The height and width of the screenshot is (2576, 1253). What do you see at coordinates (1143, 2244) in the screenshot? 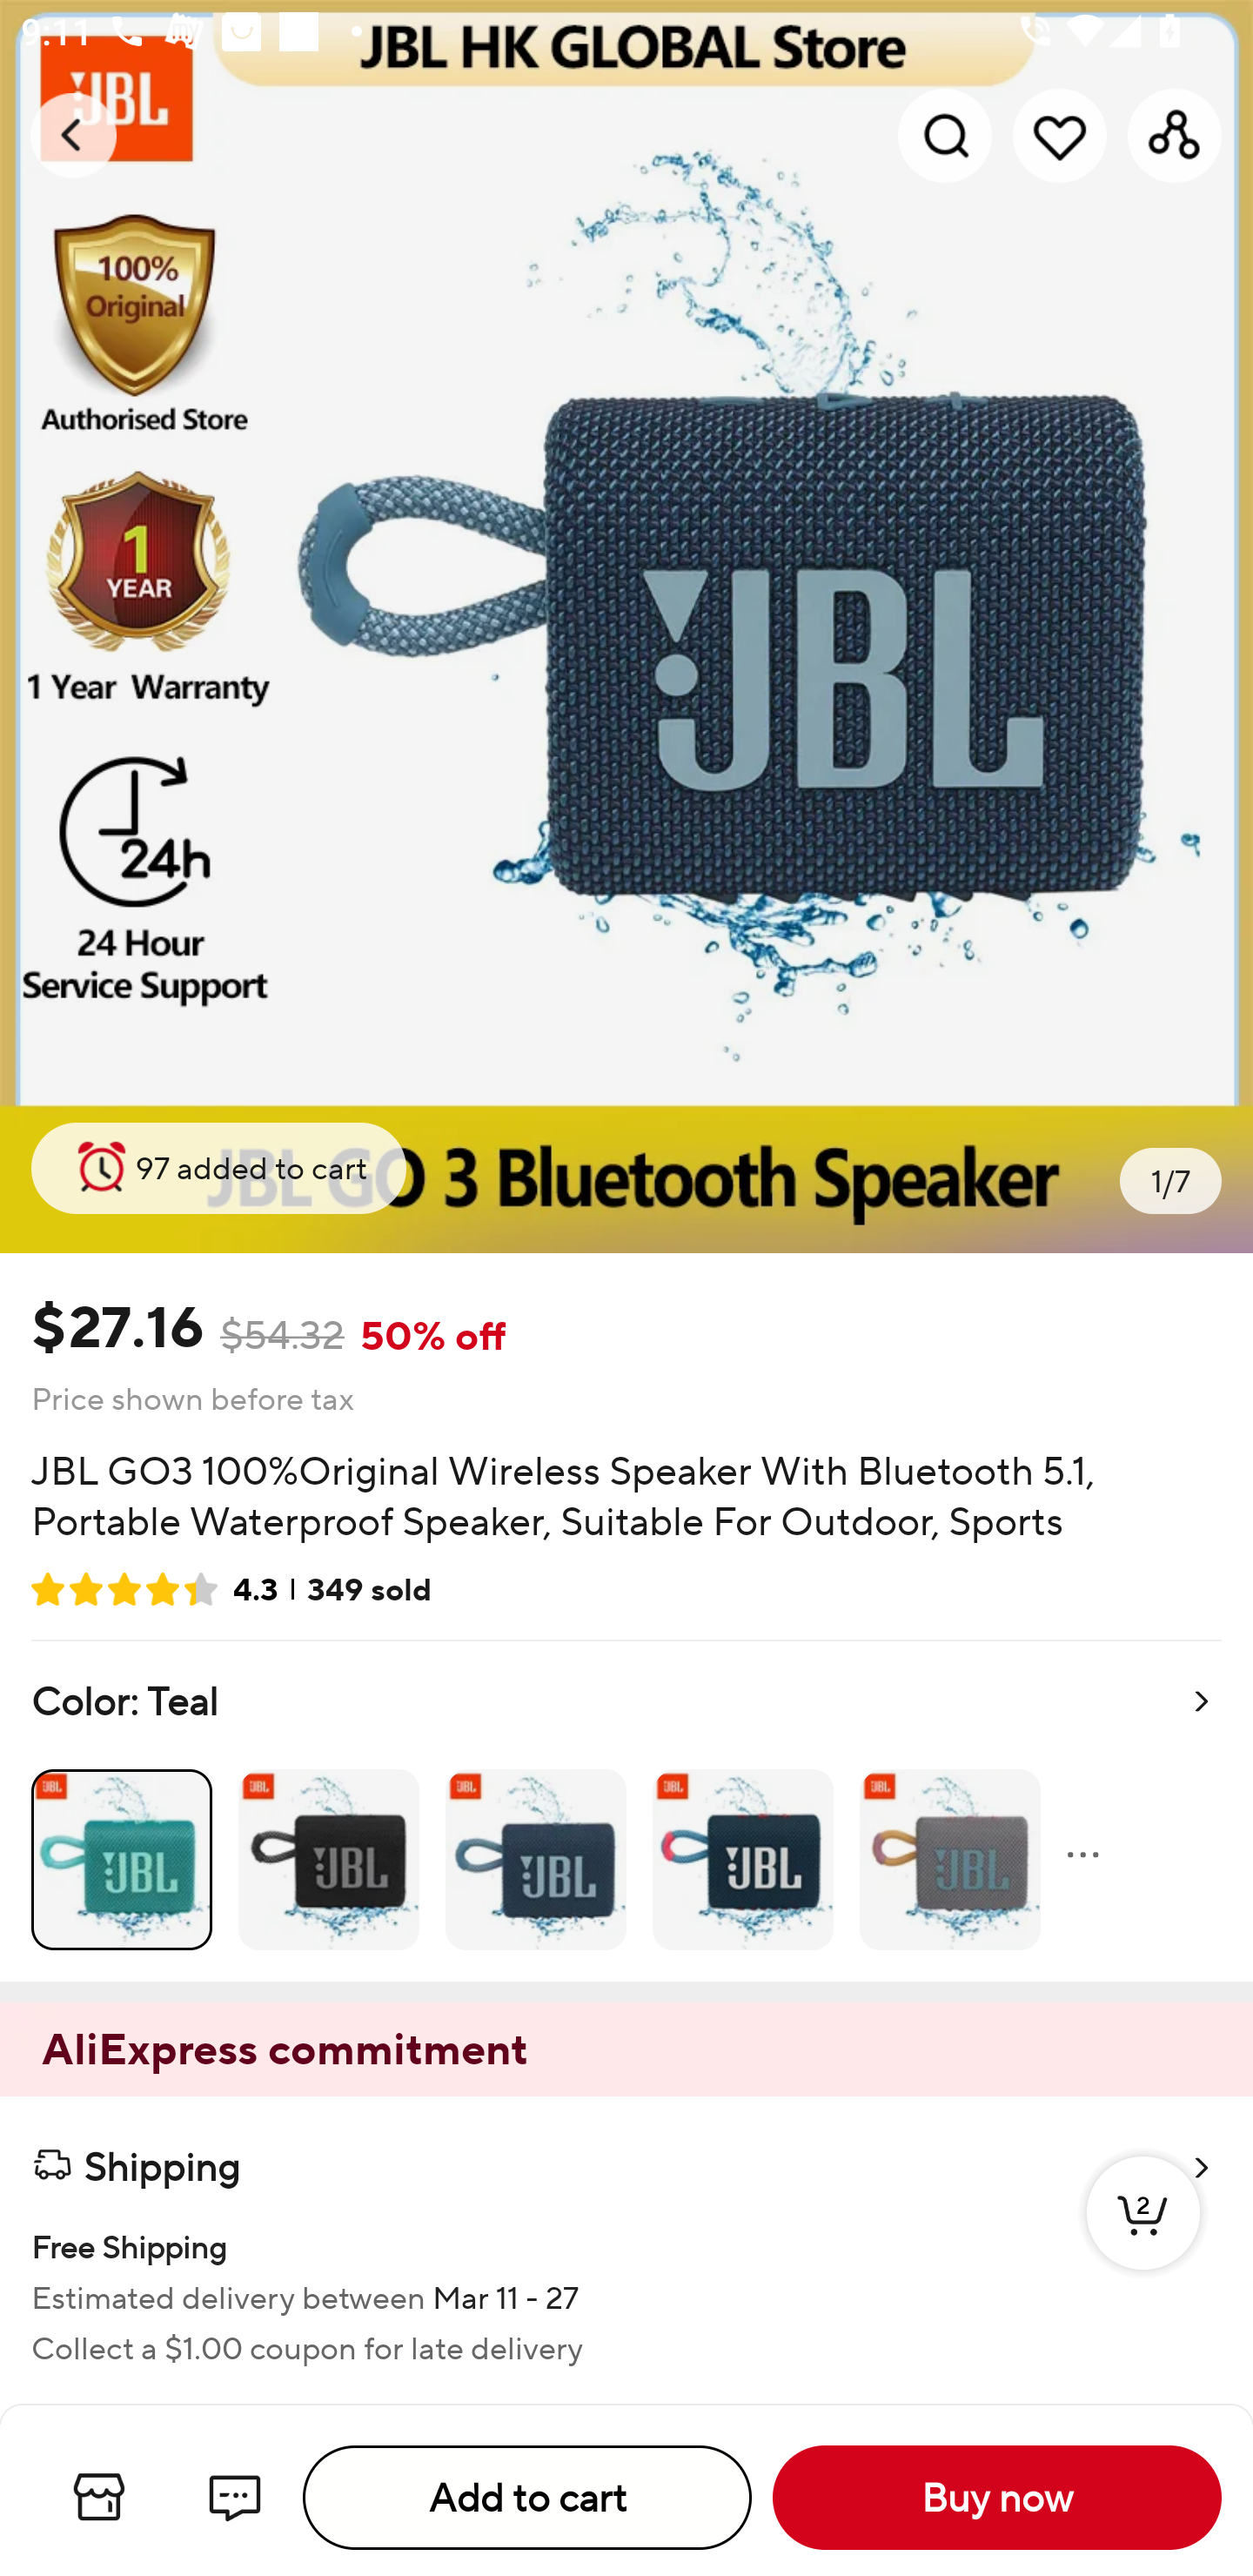
I see `2` at bounding box center [1143, 2244].